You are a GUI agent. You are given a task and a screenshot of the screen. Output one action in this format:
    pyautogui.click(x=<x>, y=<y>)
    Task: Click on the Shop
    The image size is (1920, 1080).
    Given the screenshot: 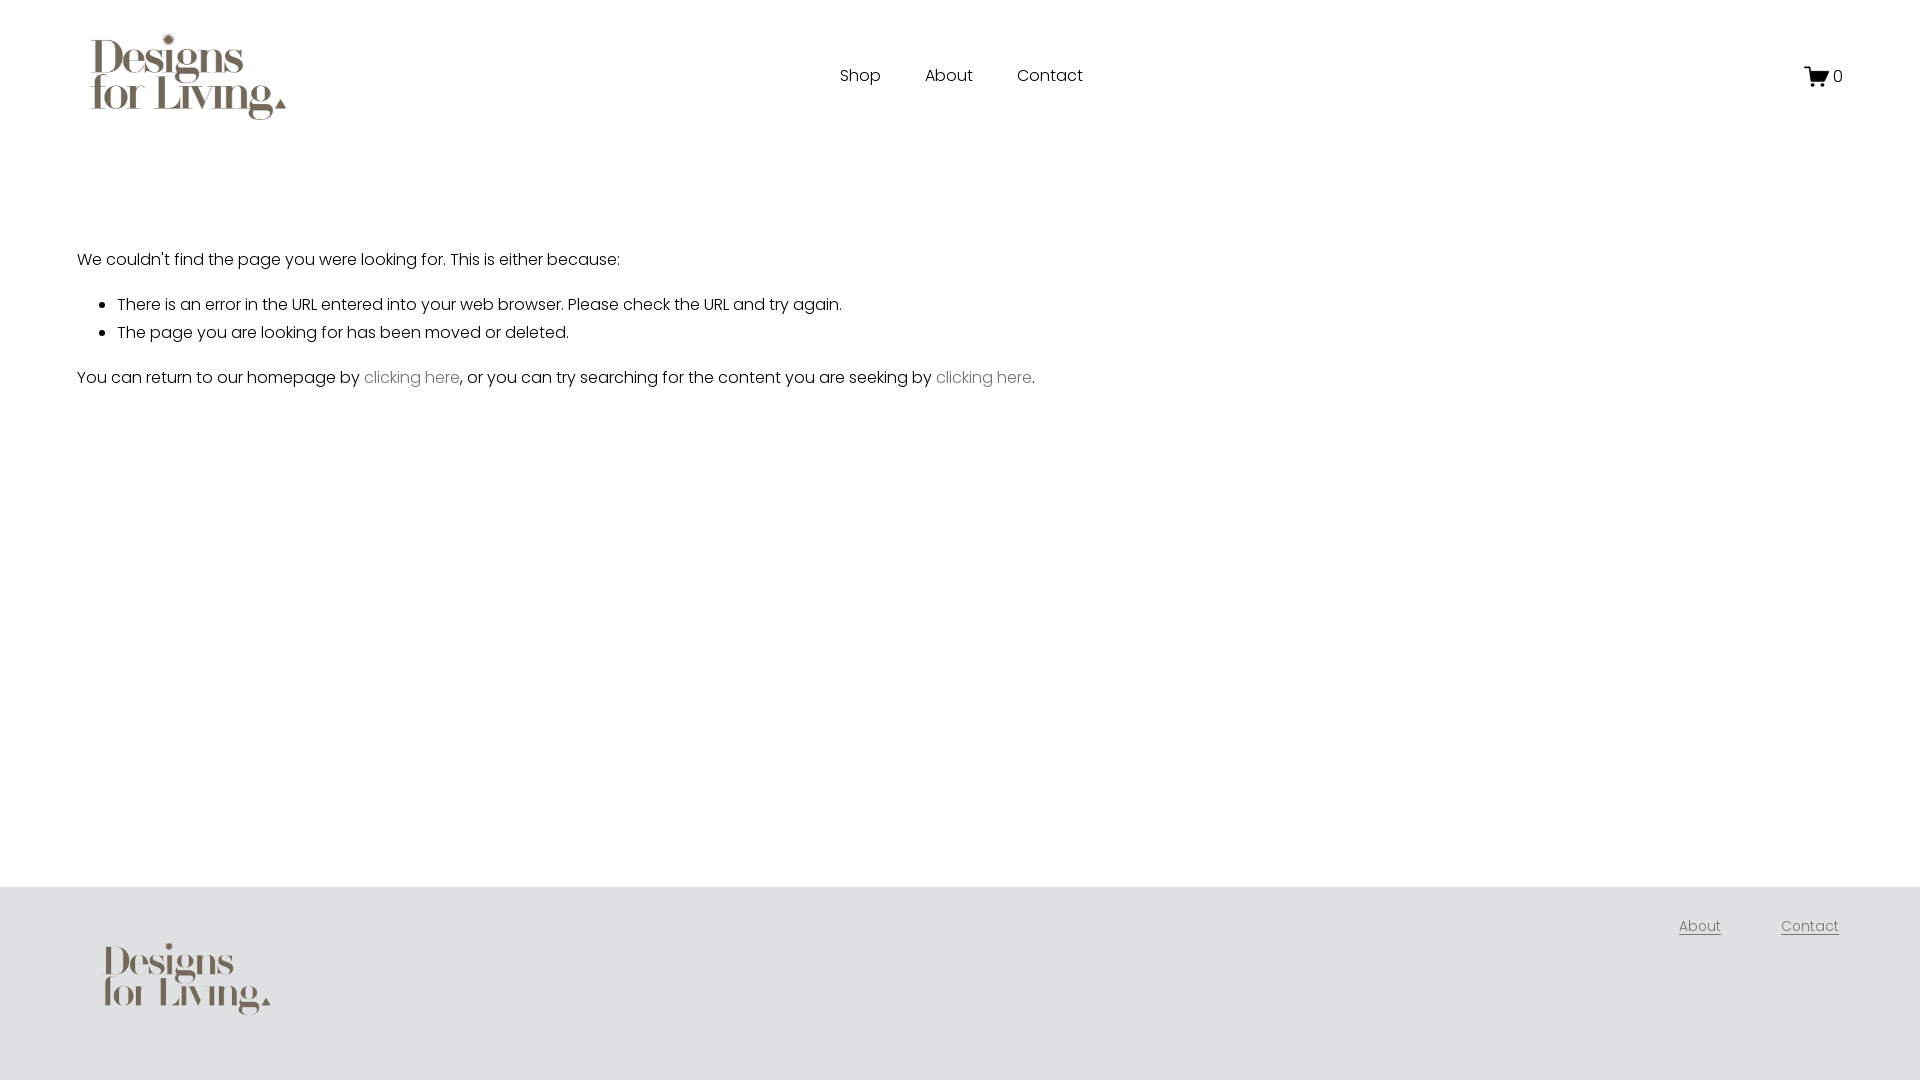 What is the action you would take?
    pyautogui.click(x=860, y=77)
    